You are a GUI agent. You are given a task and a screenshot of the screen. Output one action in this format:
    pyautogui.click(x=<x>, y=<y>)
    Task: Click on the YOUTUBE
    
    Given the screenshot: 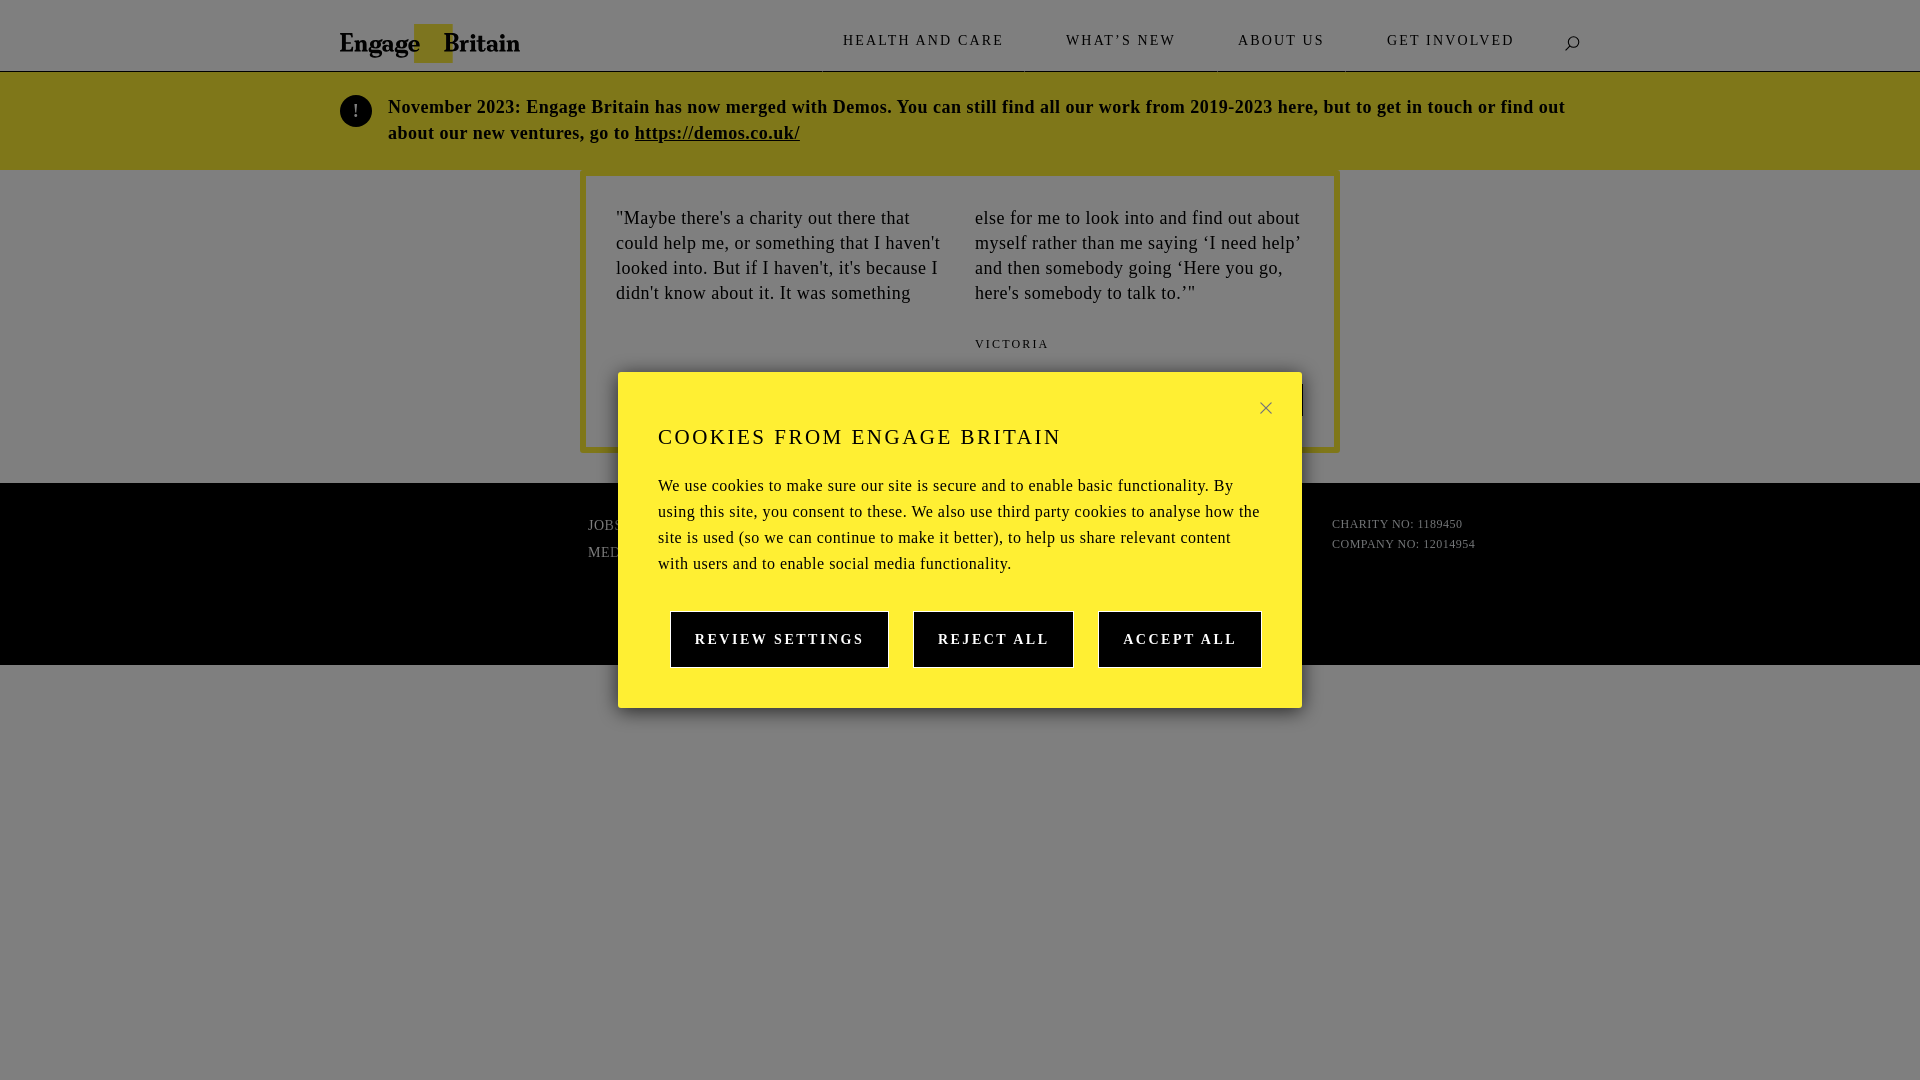 What is the action you would take?
    pyautogui.click(x=884, y=617)
    